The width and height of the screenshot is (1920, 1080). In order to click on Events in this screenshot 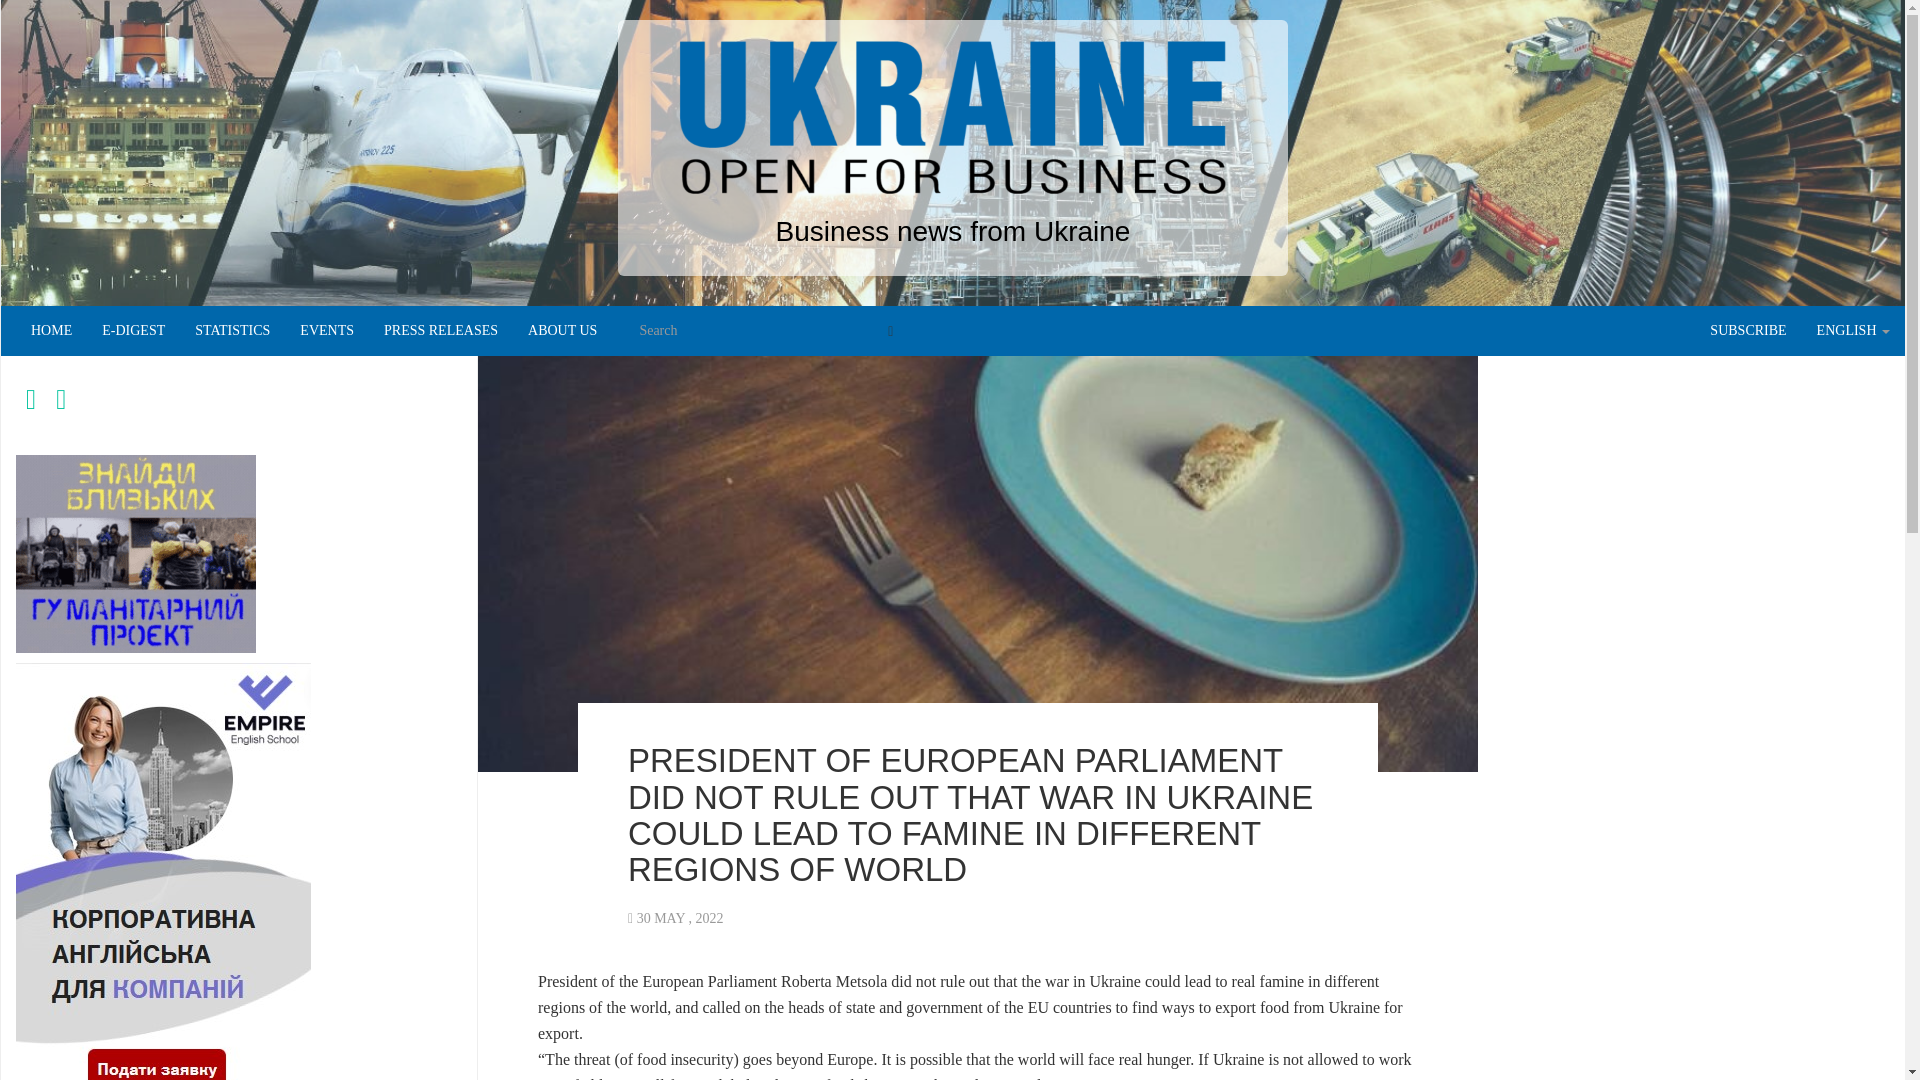, I will do `click(326, 330)`.